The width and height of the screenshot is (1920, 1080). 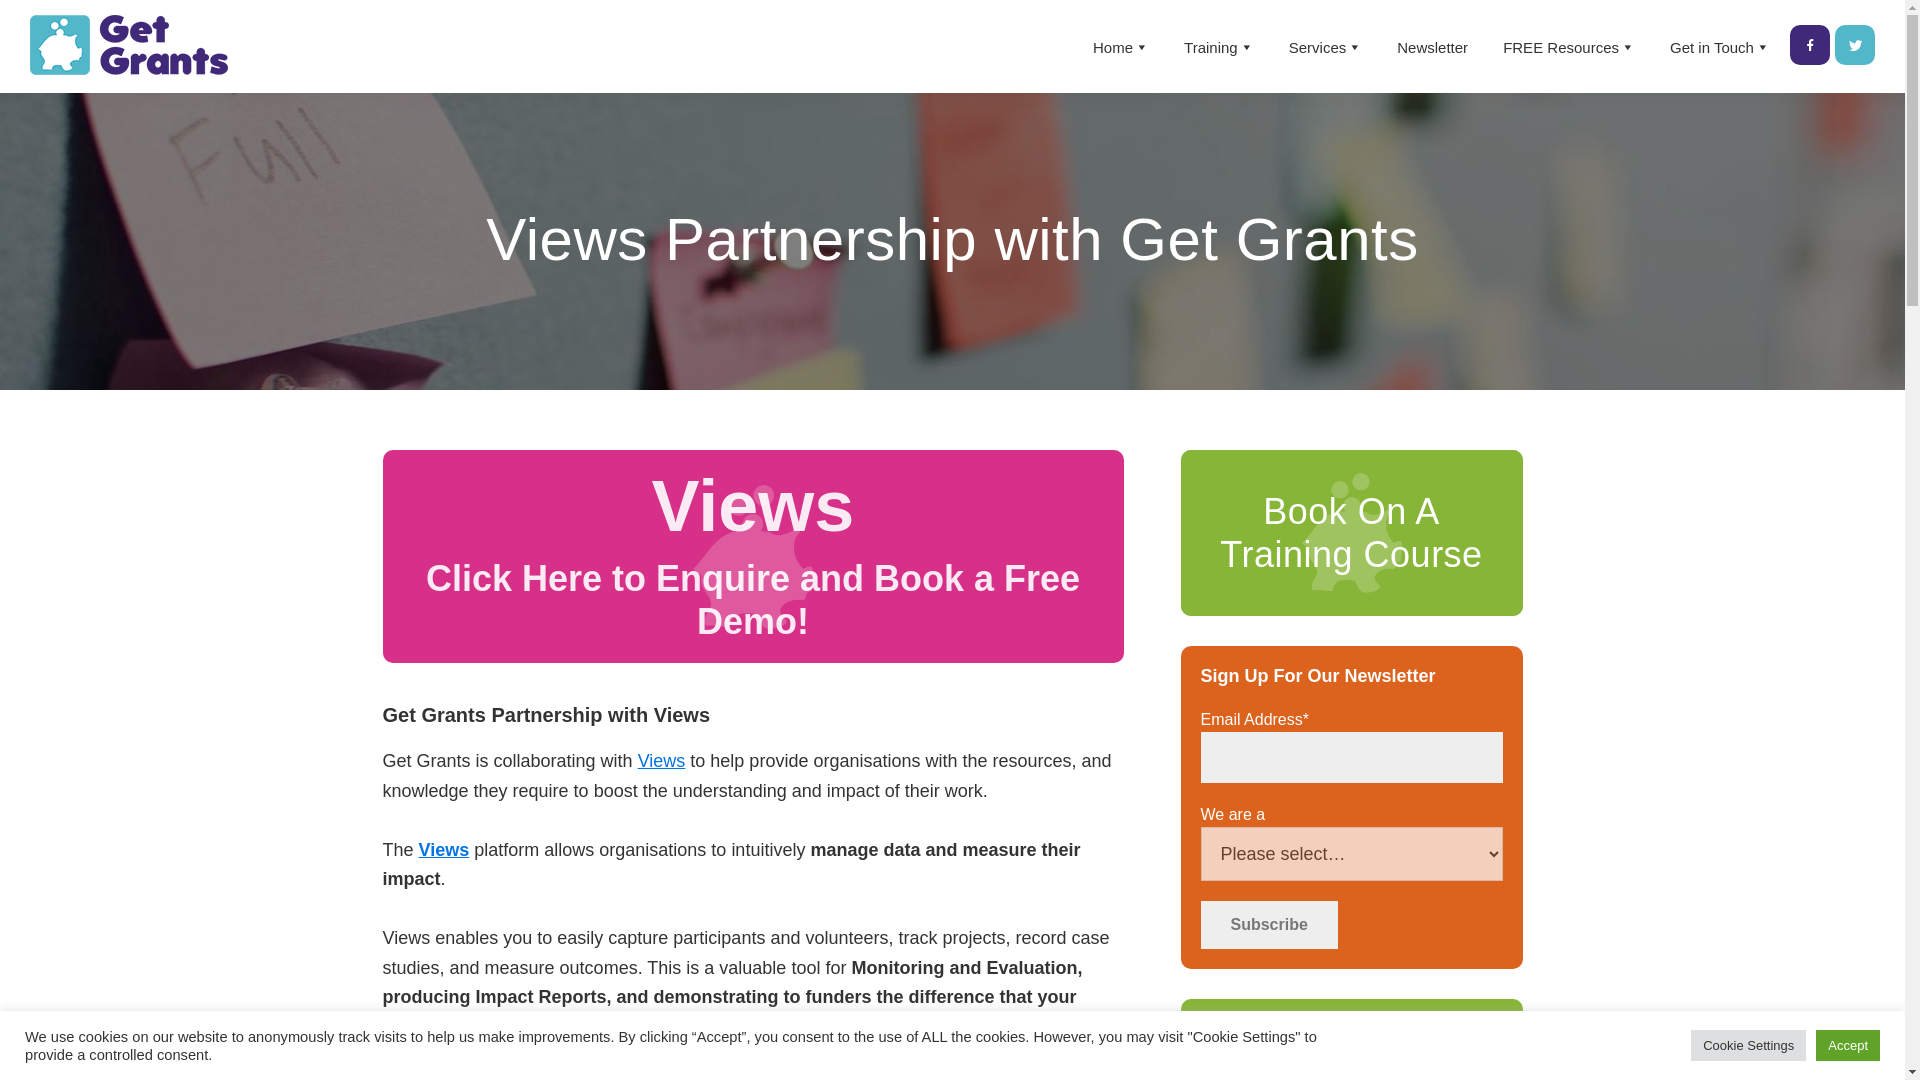 What do you see at coordinates (1219, 47) in the screenshot?
I see `Training` at bounding box center [1219, 47].